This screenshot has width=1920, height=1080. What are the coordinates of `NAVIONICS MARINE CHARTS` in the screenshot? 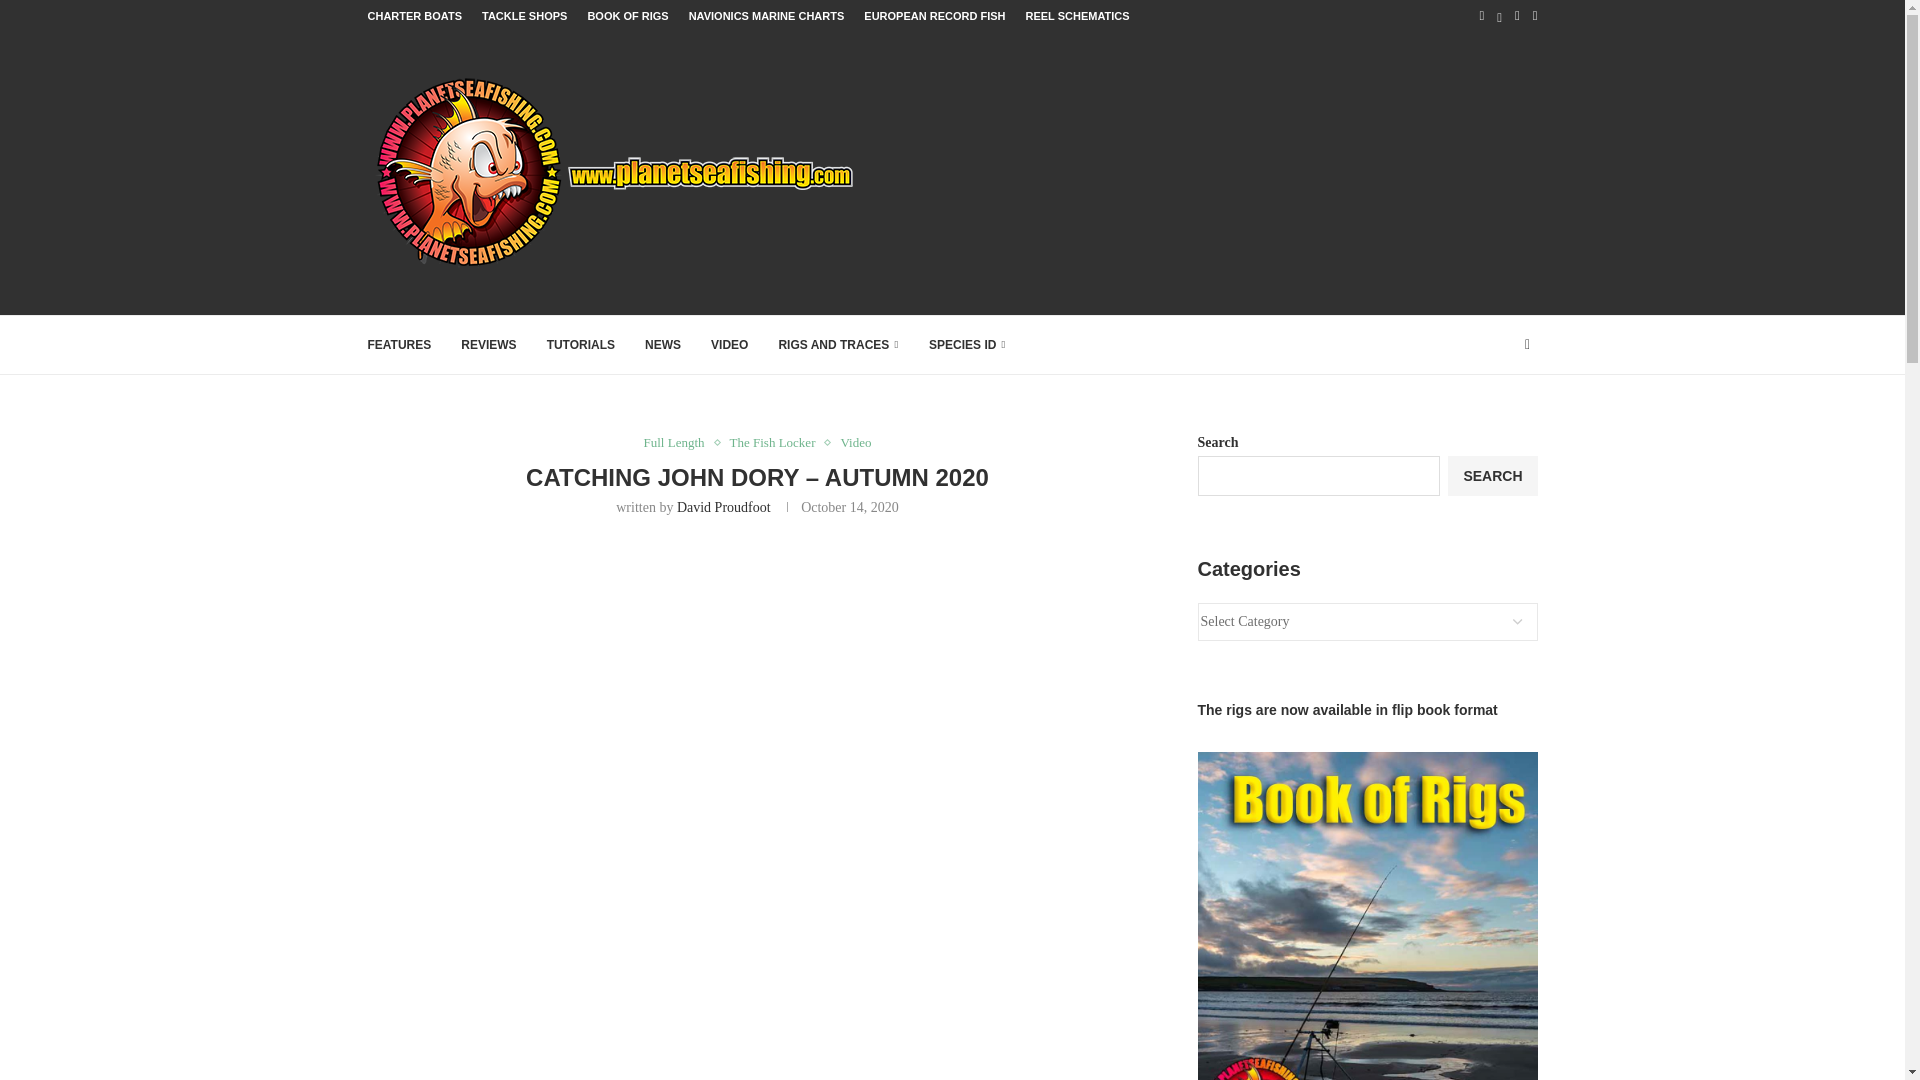 It's located at (766, 16).